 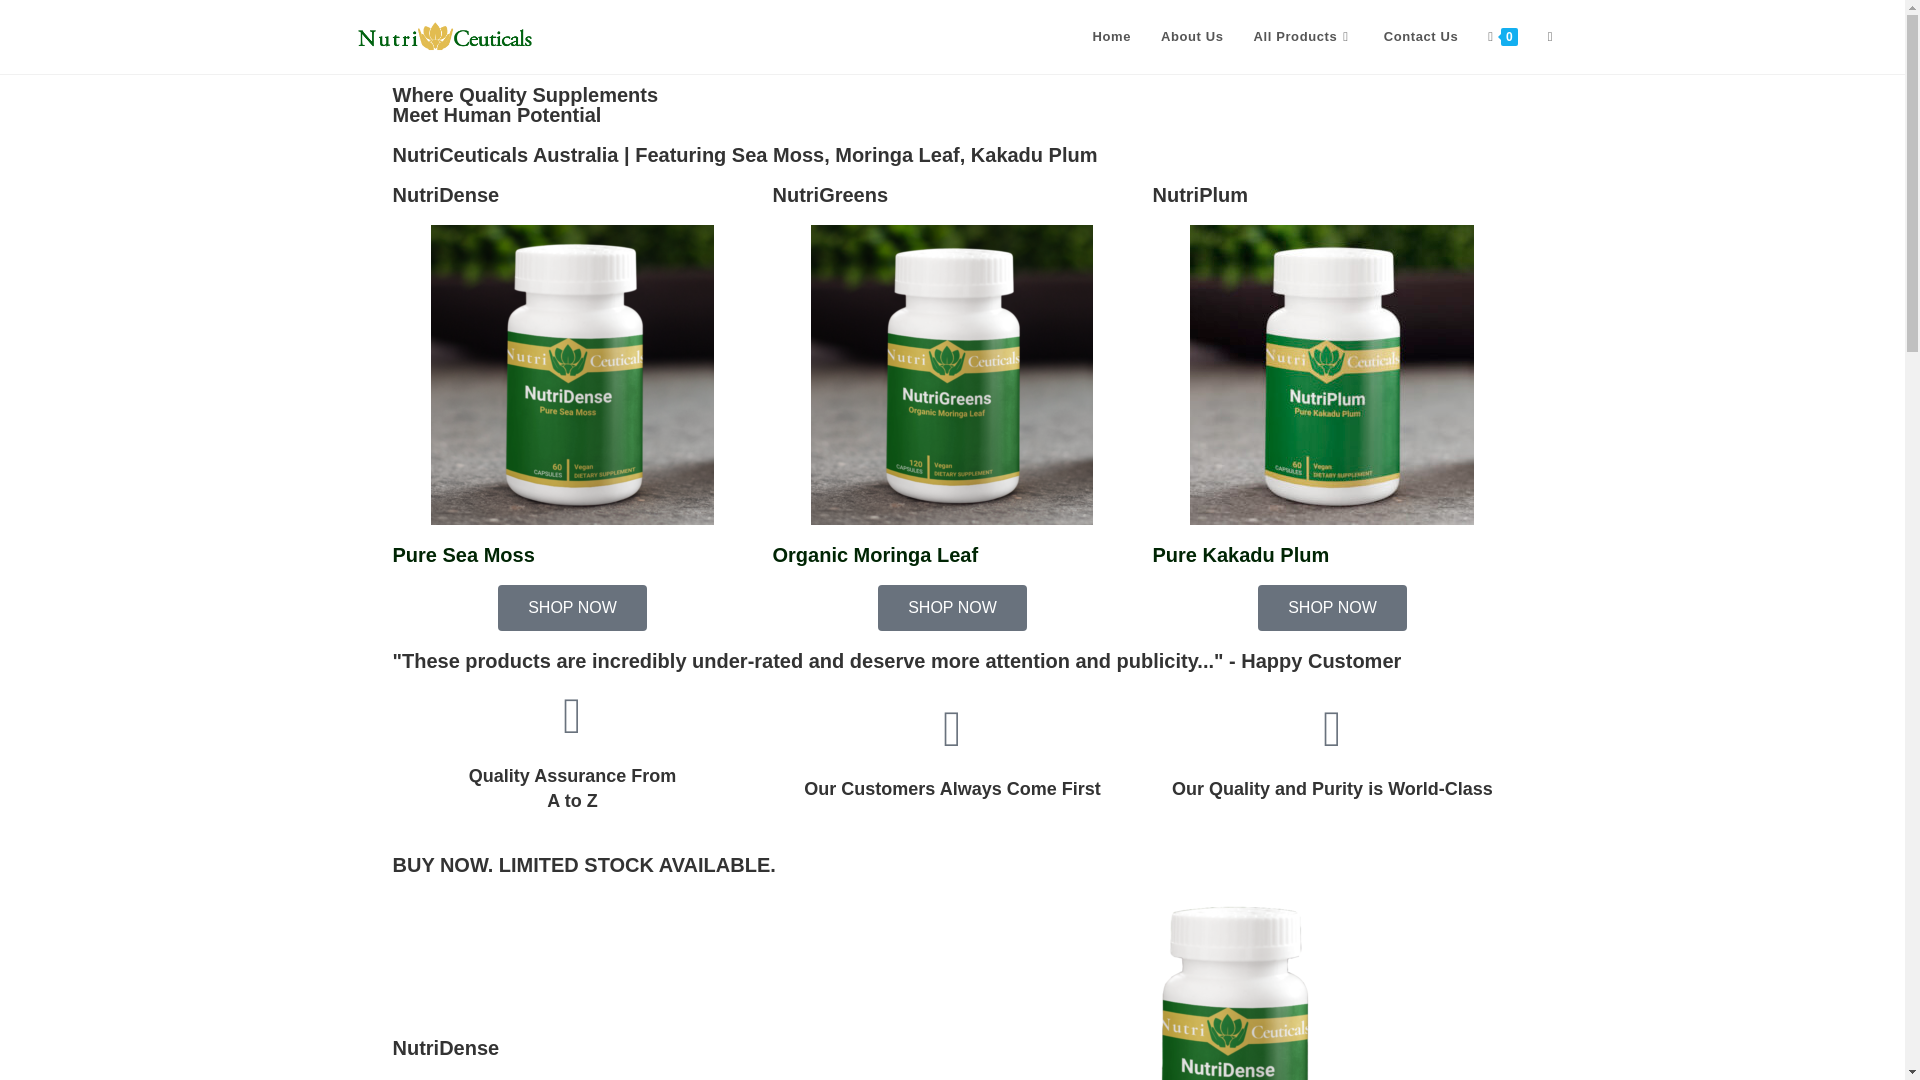 I want to click on Home, so click(x=1112, y=37).